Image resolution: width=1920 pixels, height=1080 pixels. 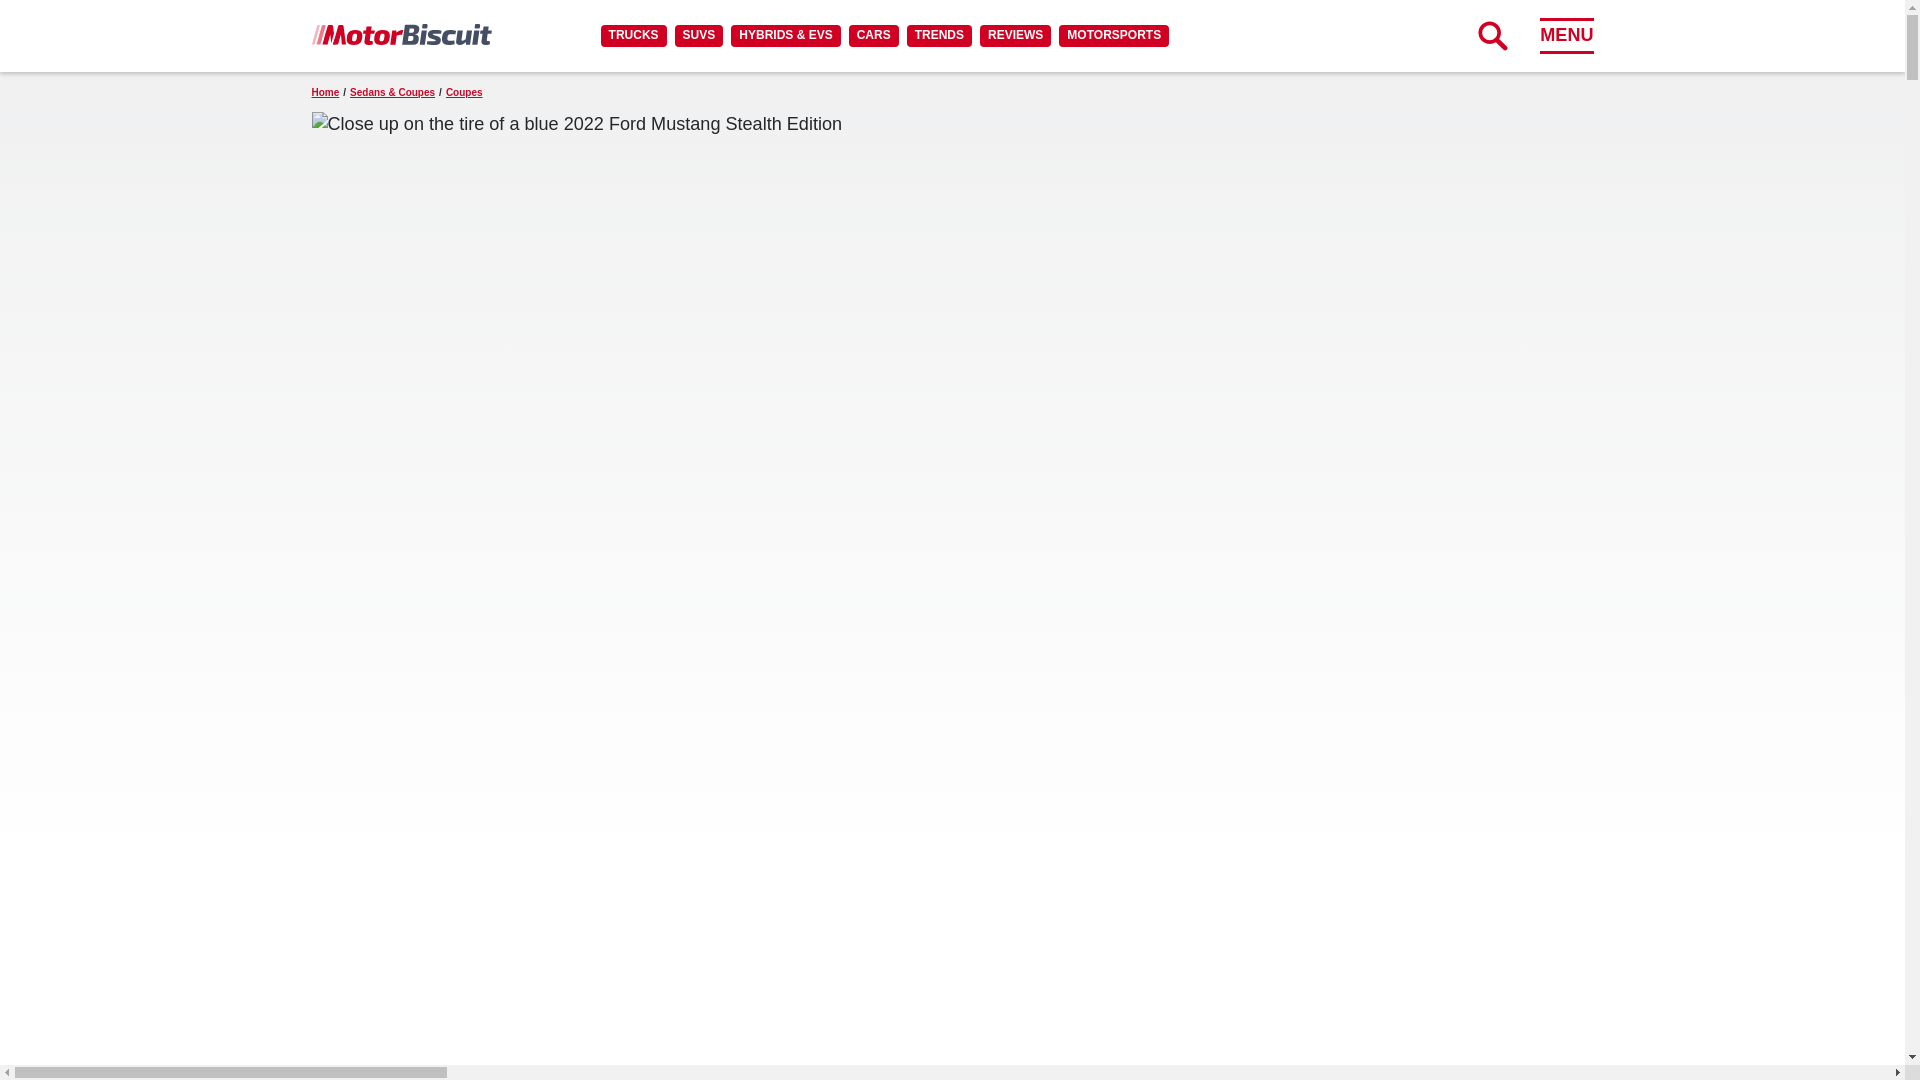 What do you see at coordinates (1492, 35) in the screenshot?
I see `Expand Search` at bounding box center [1492, 35].